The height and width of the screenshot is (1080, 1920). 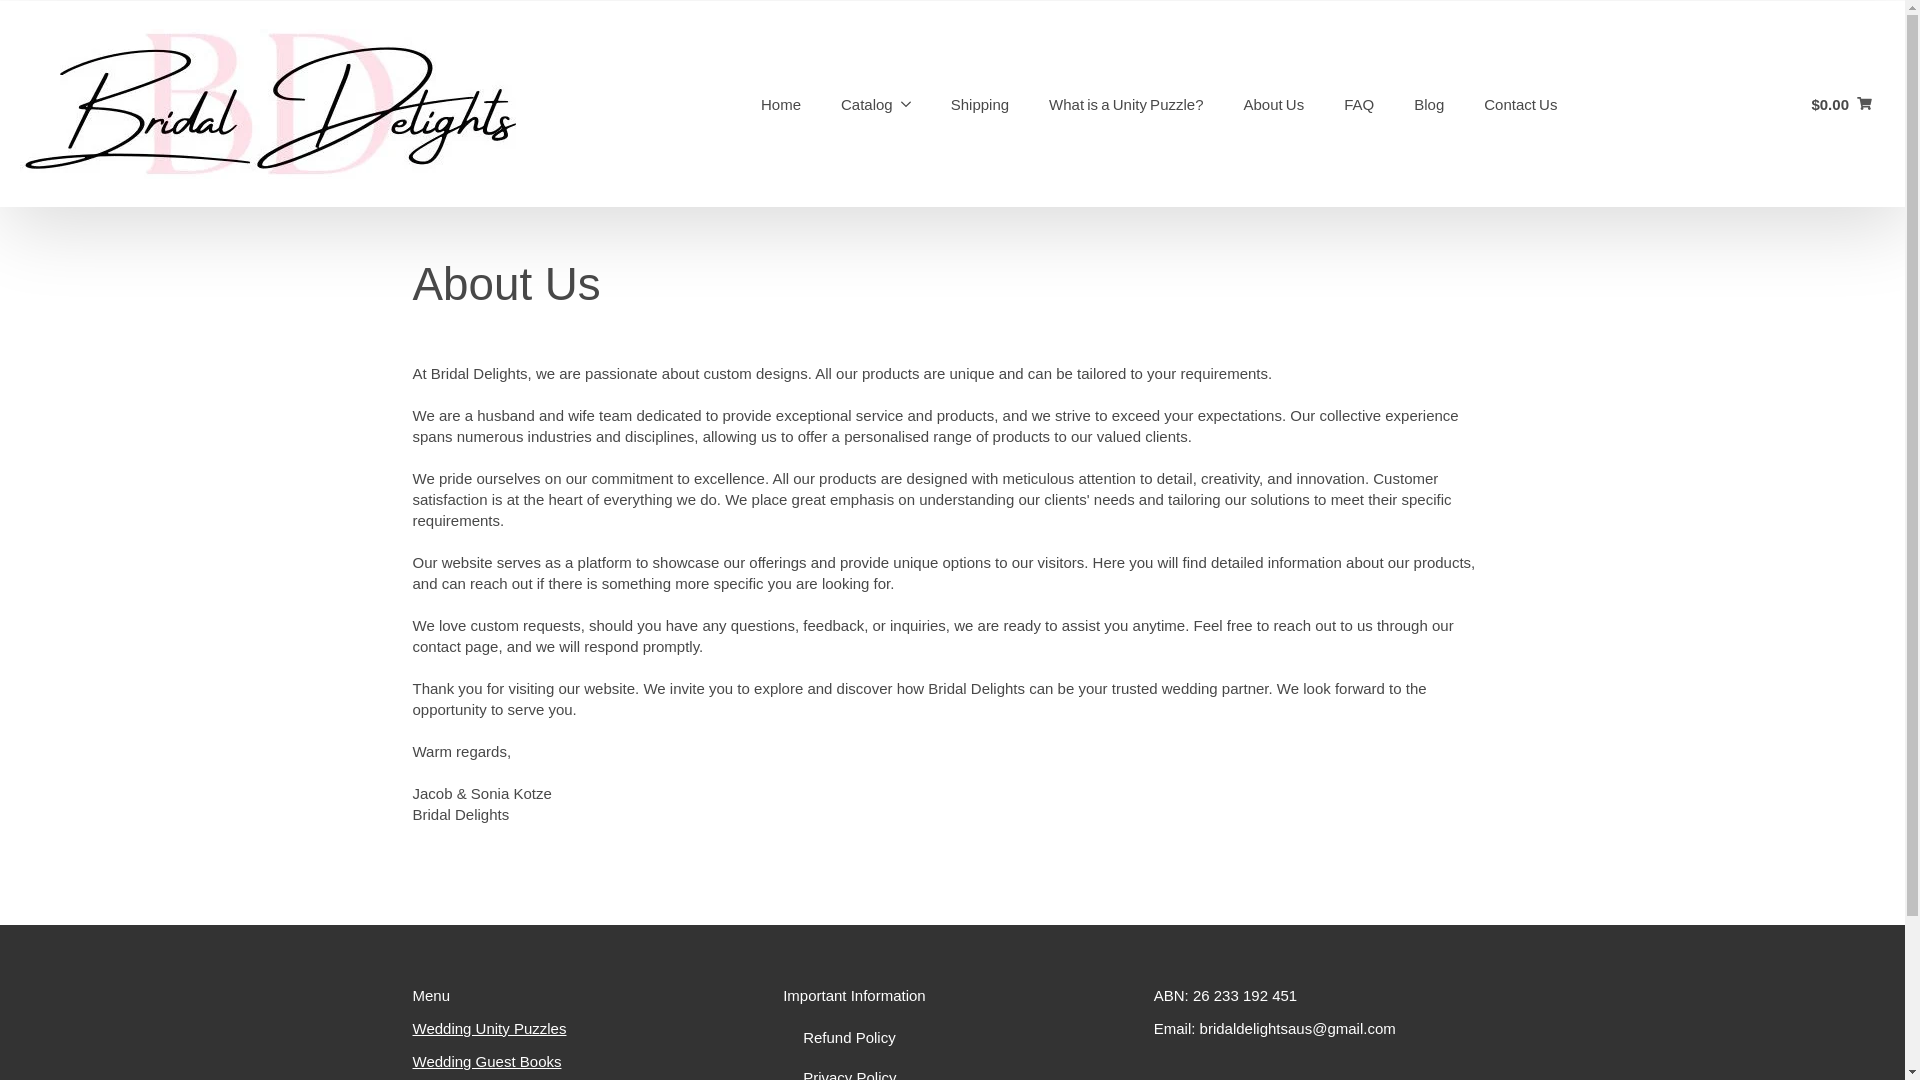 I want to click on What is a Unity Puzzle?, so click(x=1126, y=102).